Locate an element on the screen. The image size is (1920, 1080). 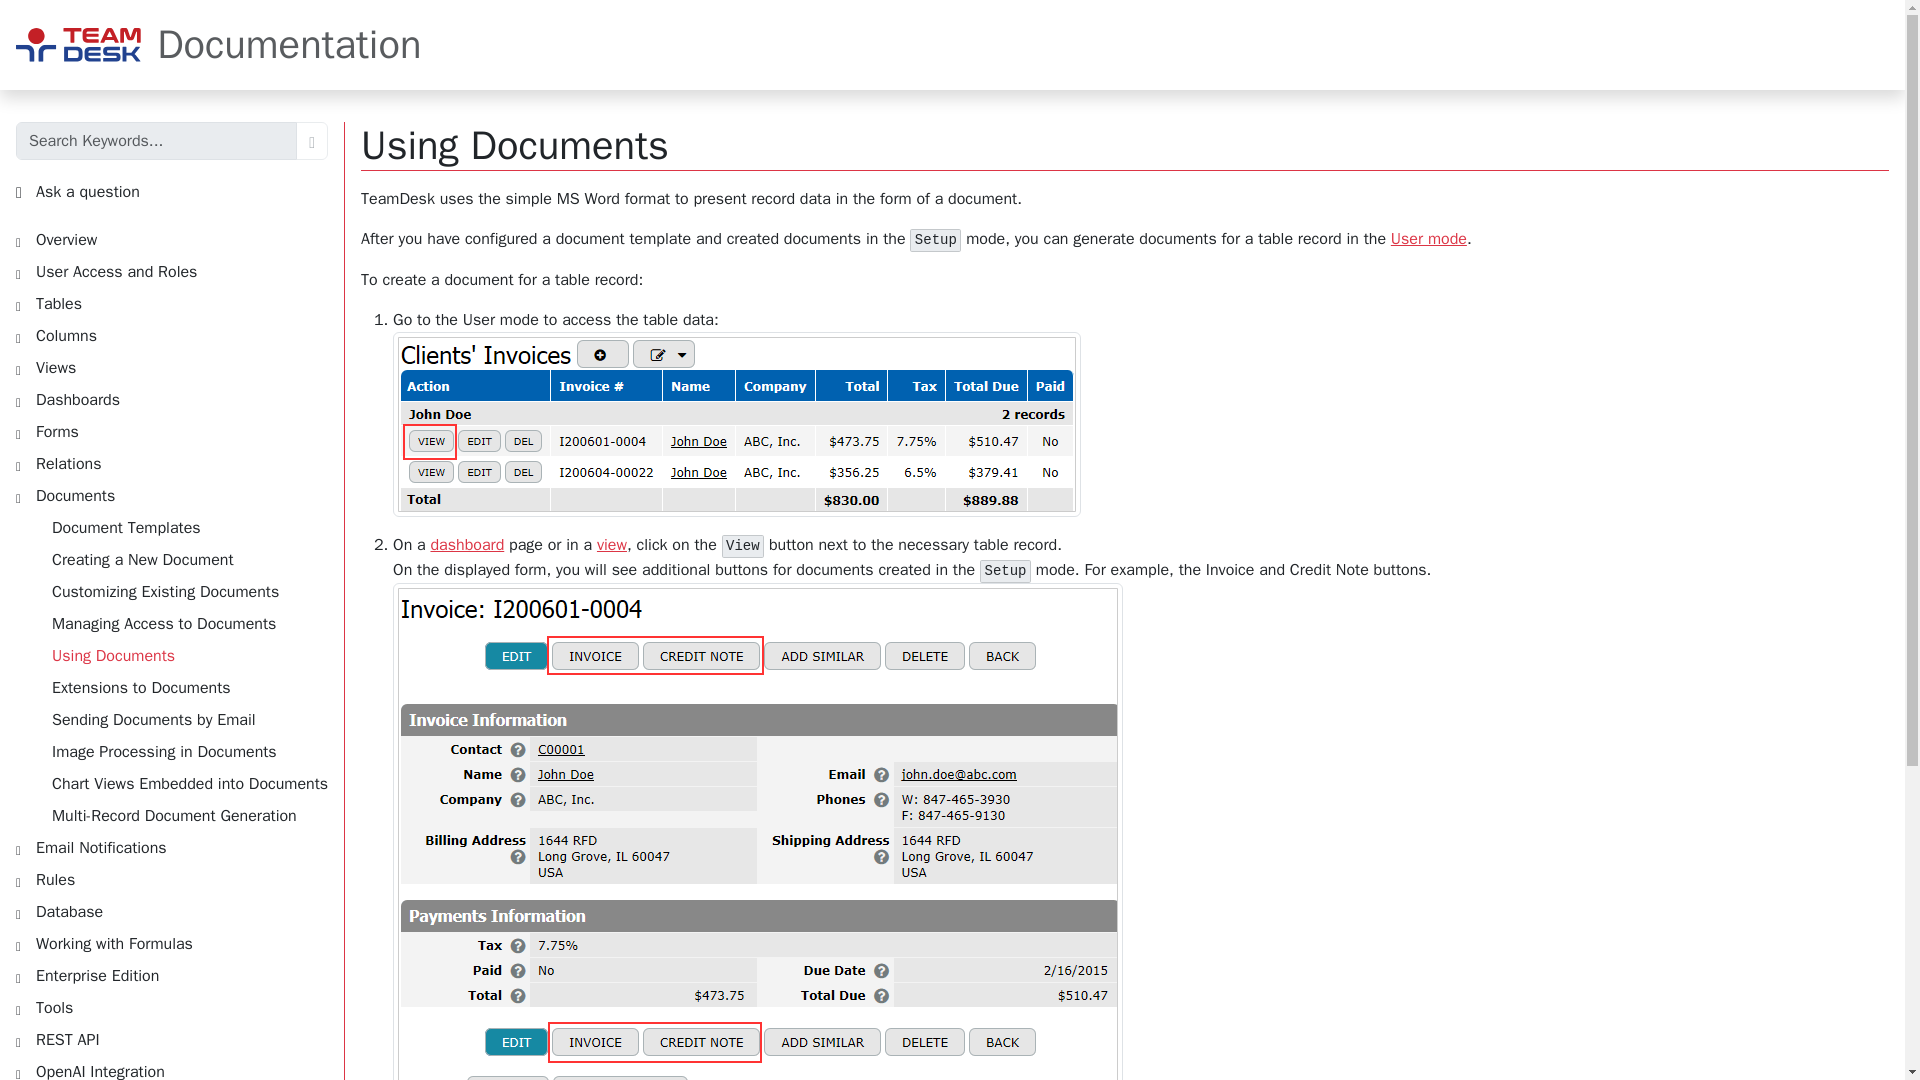
Managing Access to Documents is located at coordinates (180, 624).